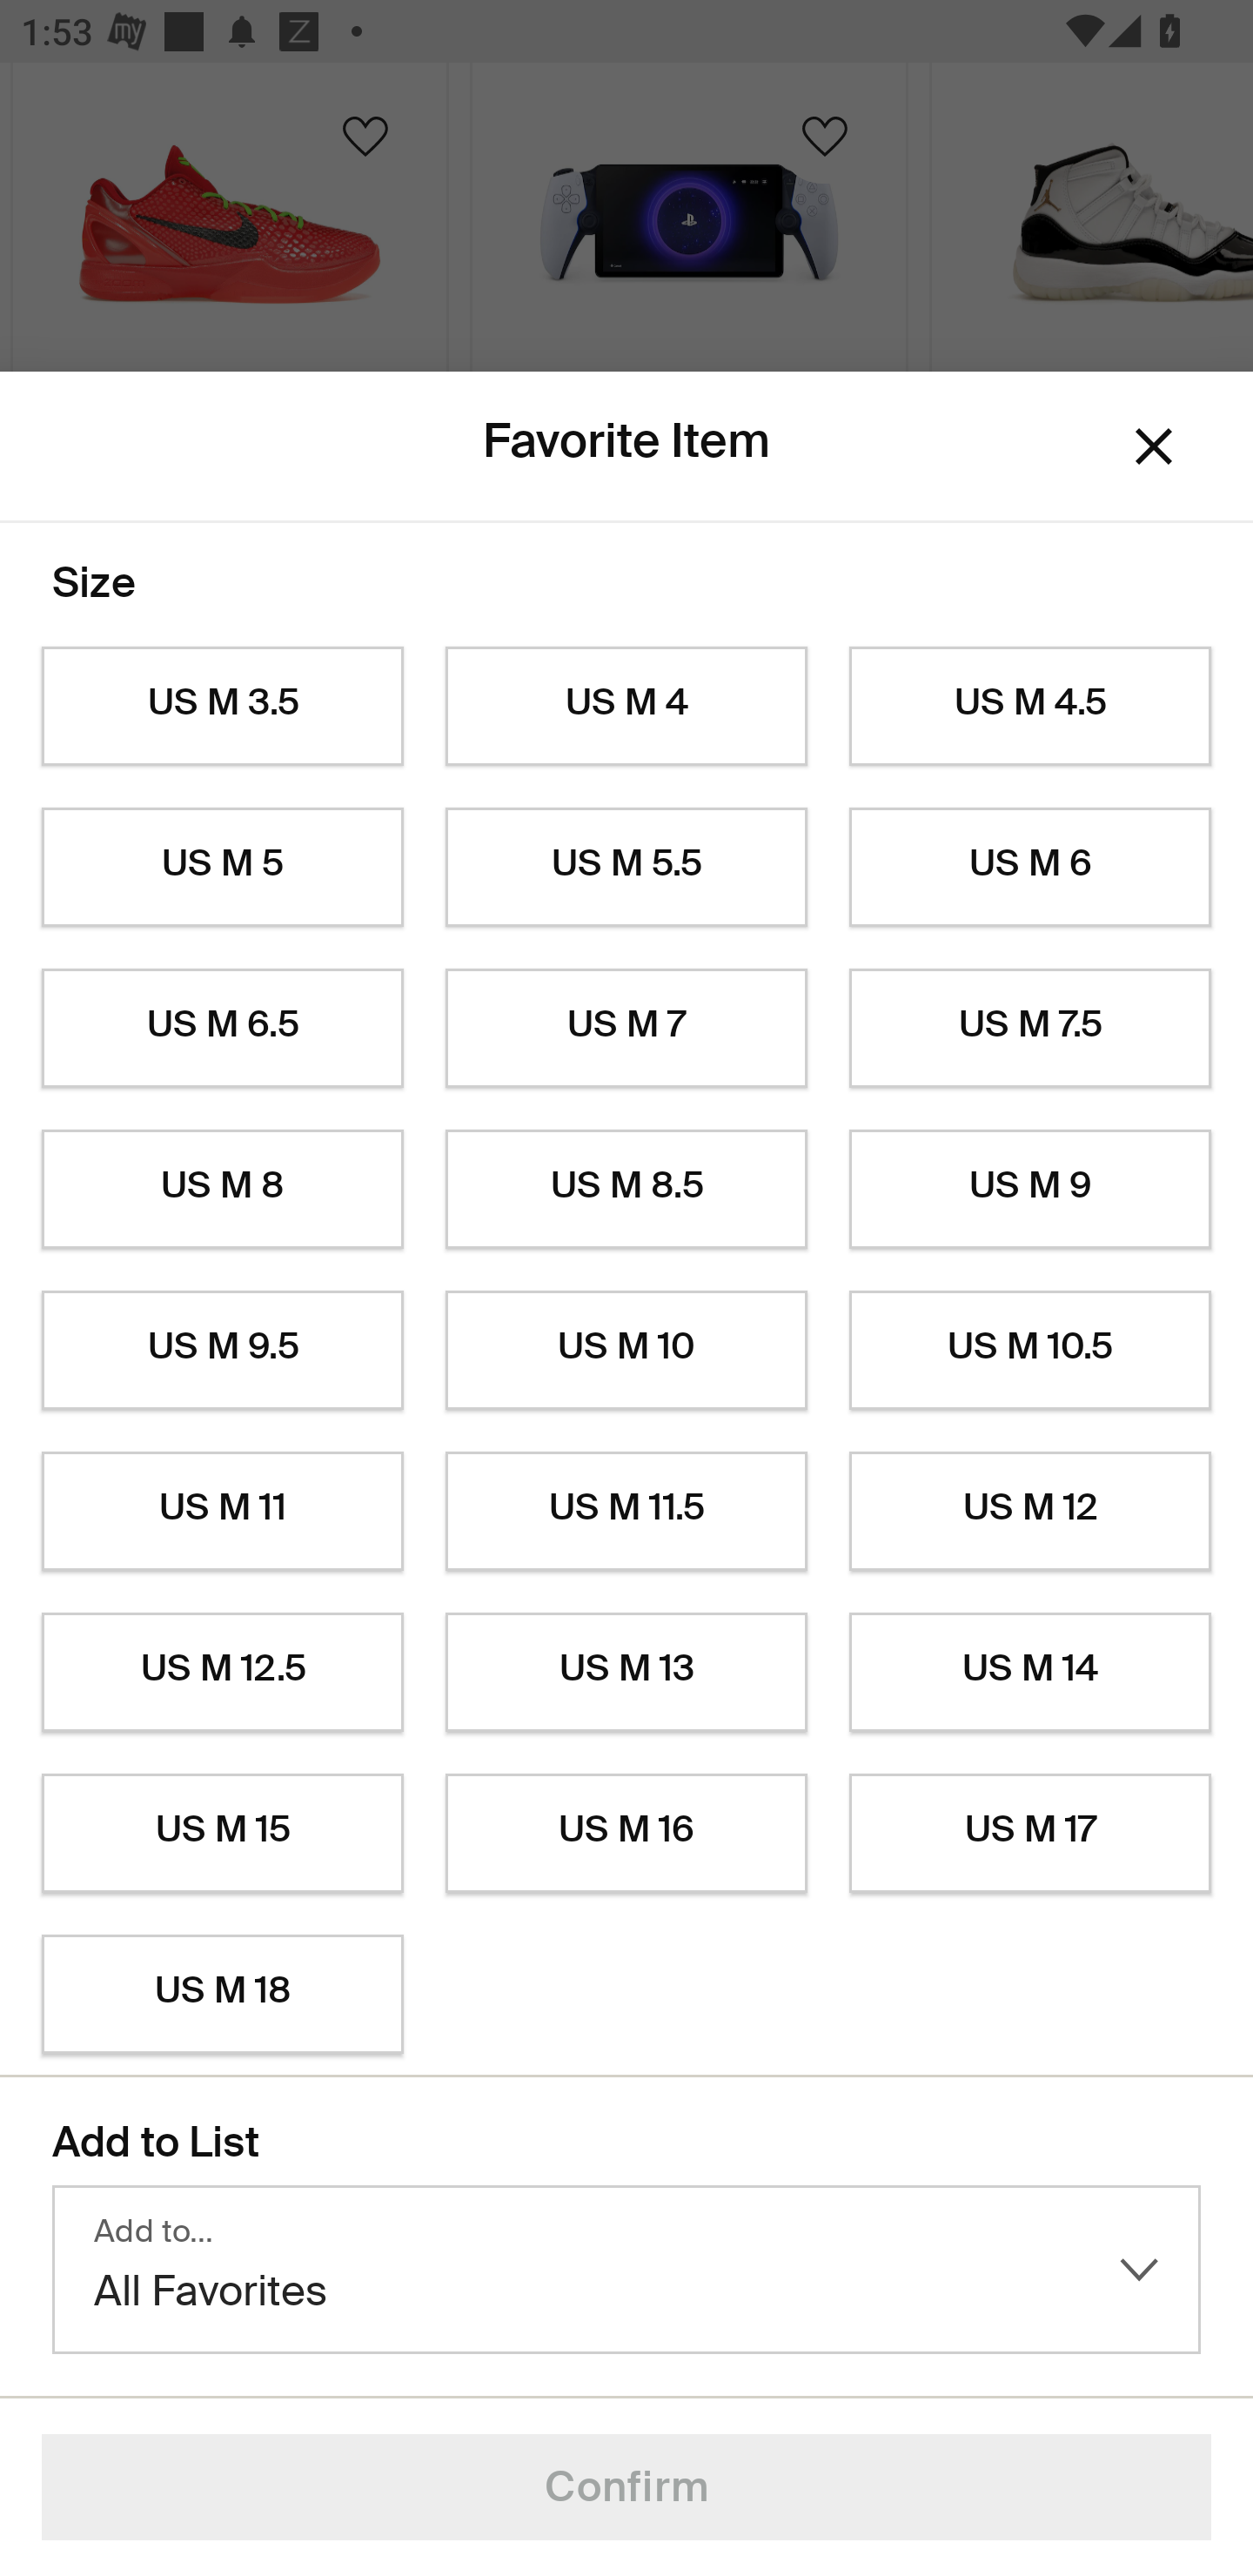  Describe the element at coordinates (222, 867) in the screenshot. I see `US M 5` at that location.